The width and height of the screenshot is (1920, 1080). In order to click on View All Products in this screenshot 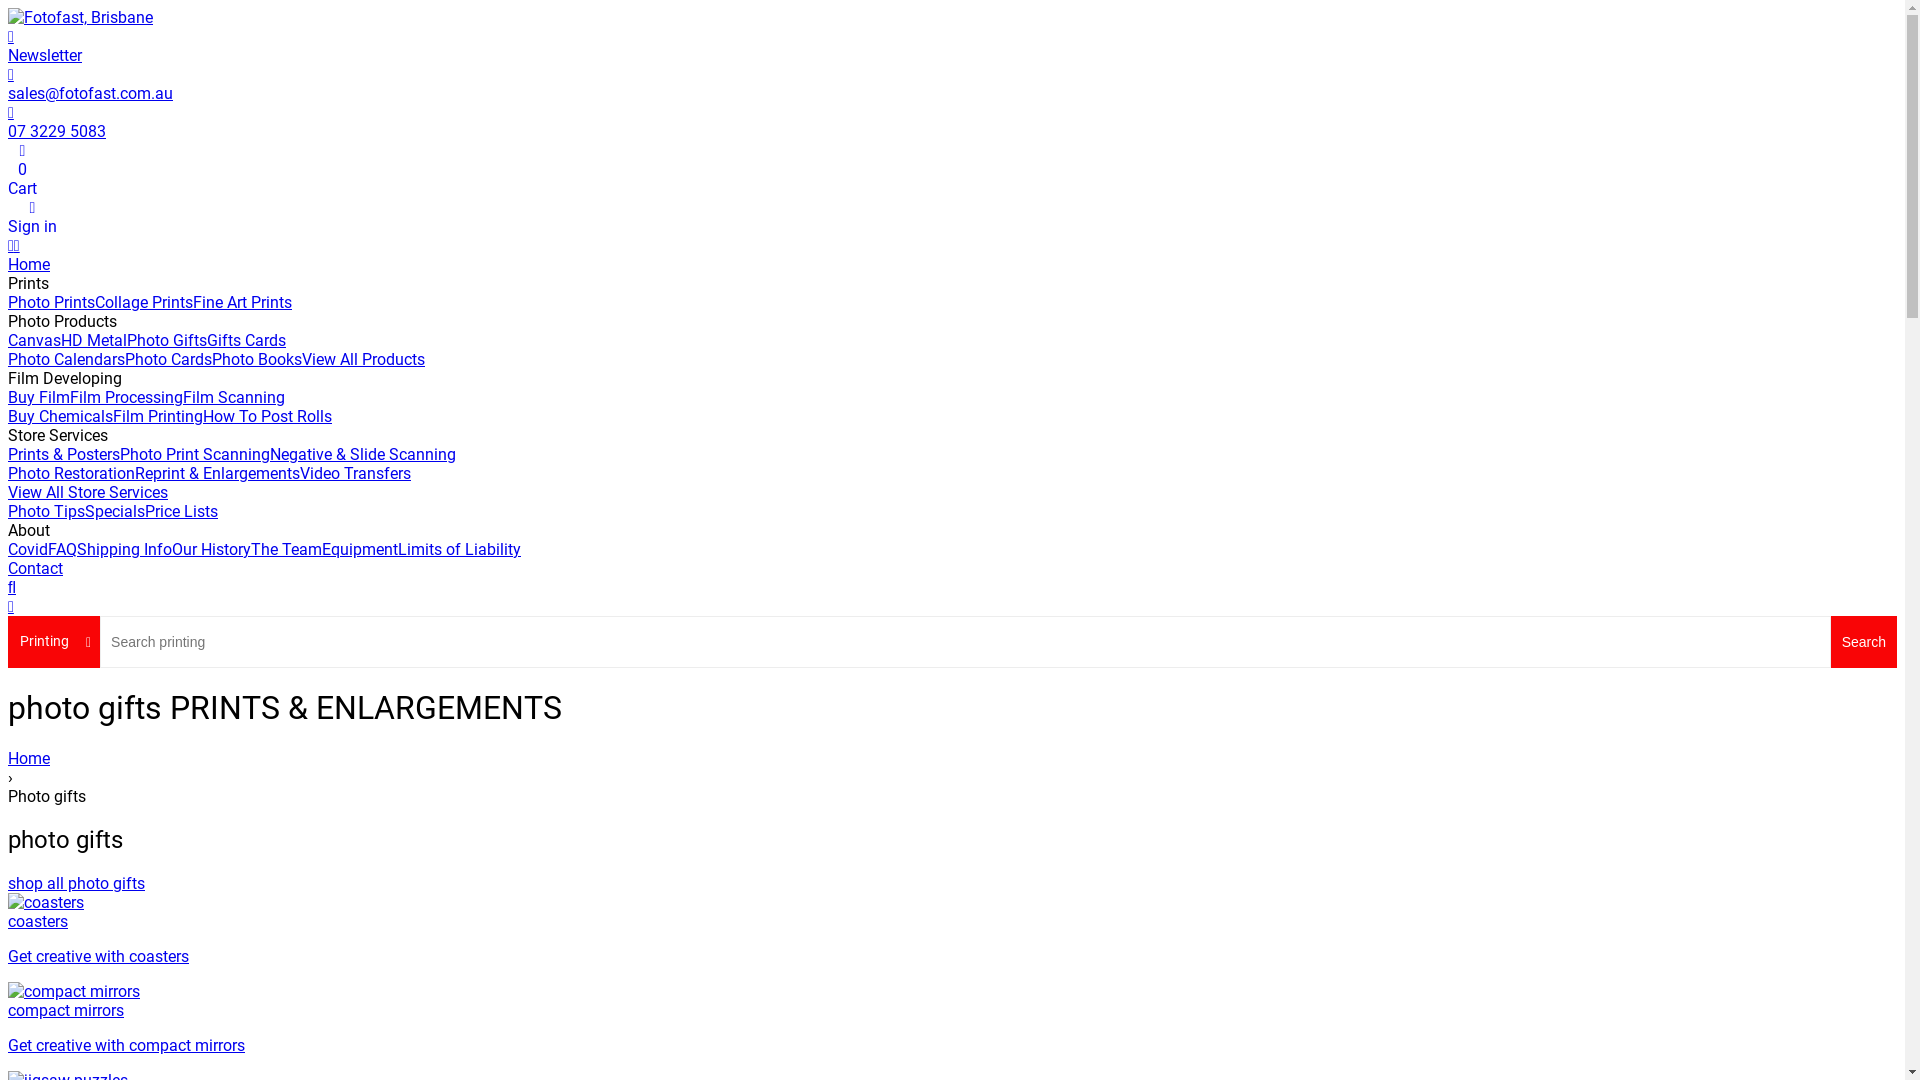, I will do `click(364, 360)`.